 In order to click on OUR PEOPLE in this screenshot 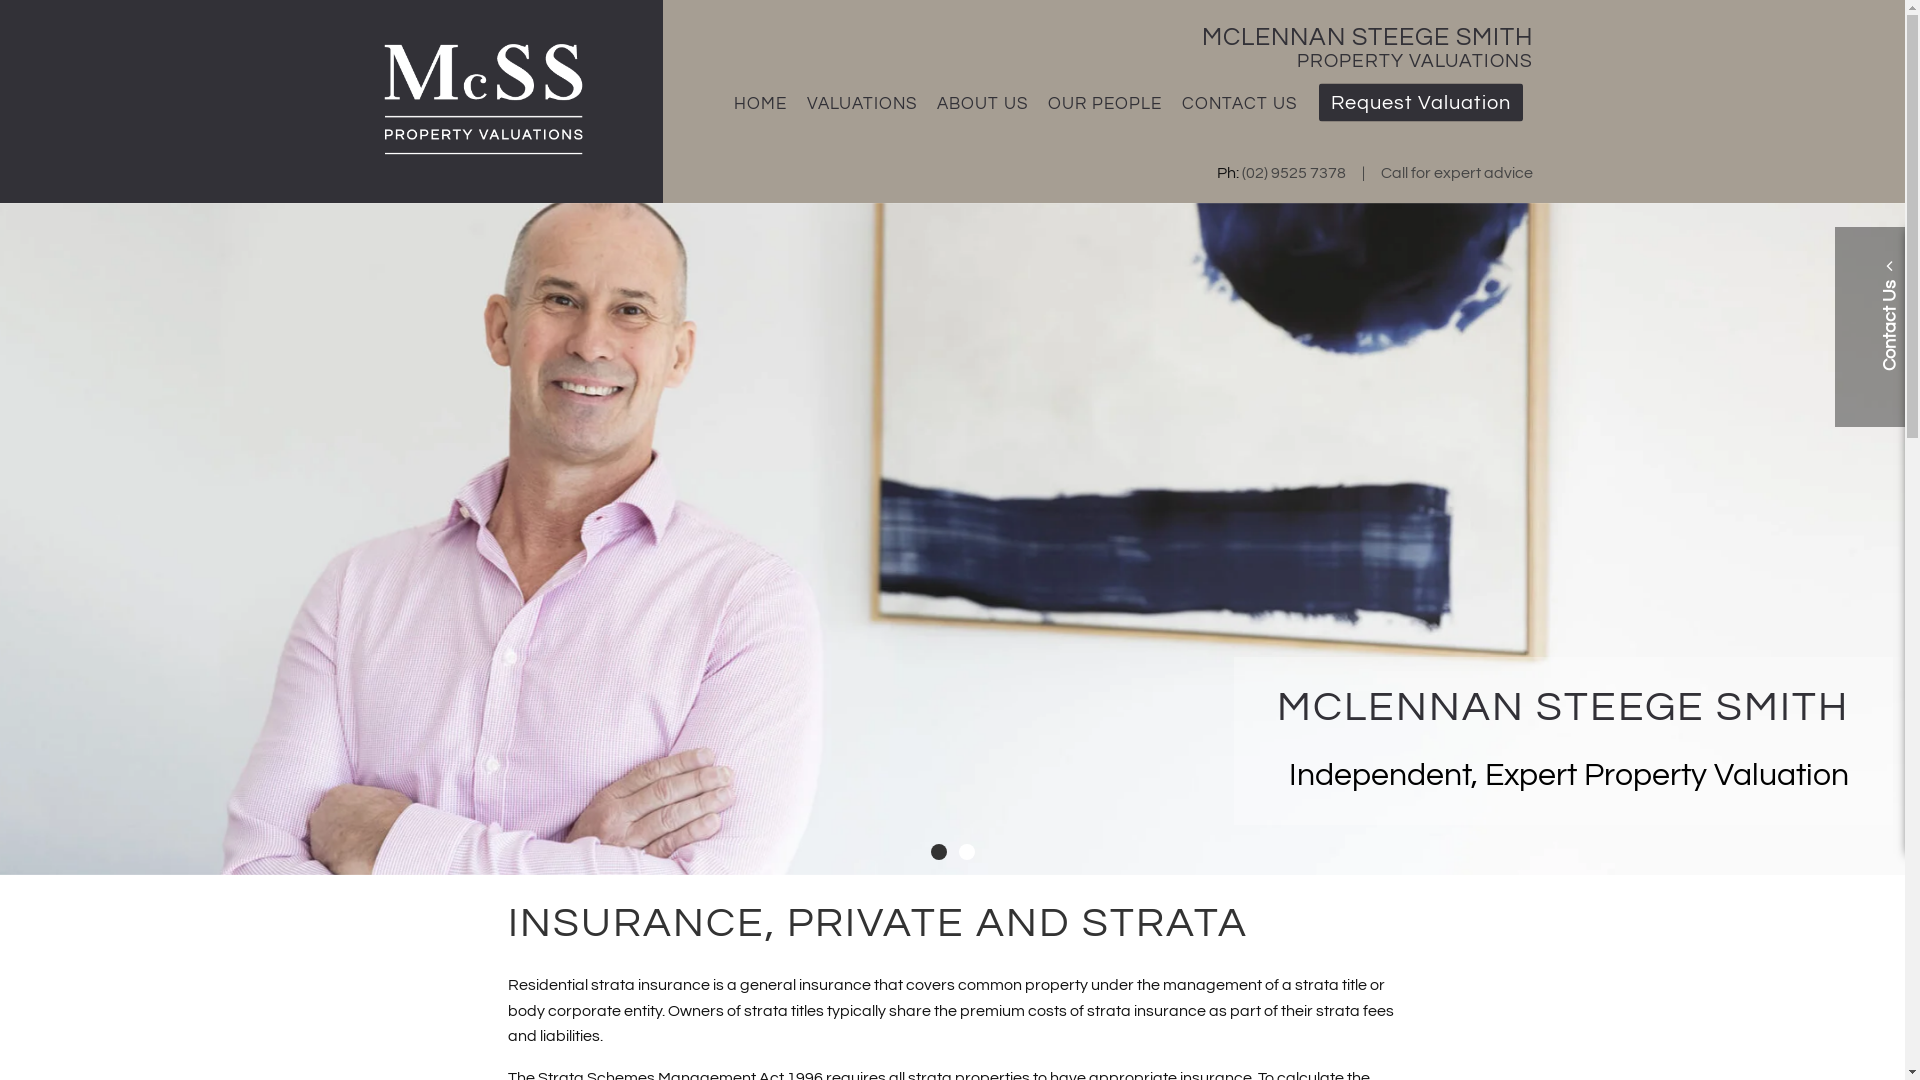, I will do `click(1106, 104)`.